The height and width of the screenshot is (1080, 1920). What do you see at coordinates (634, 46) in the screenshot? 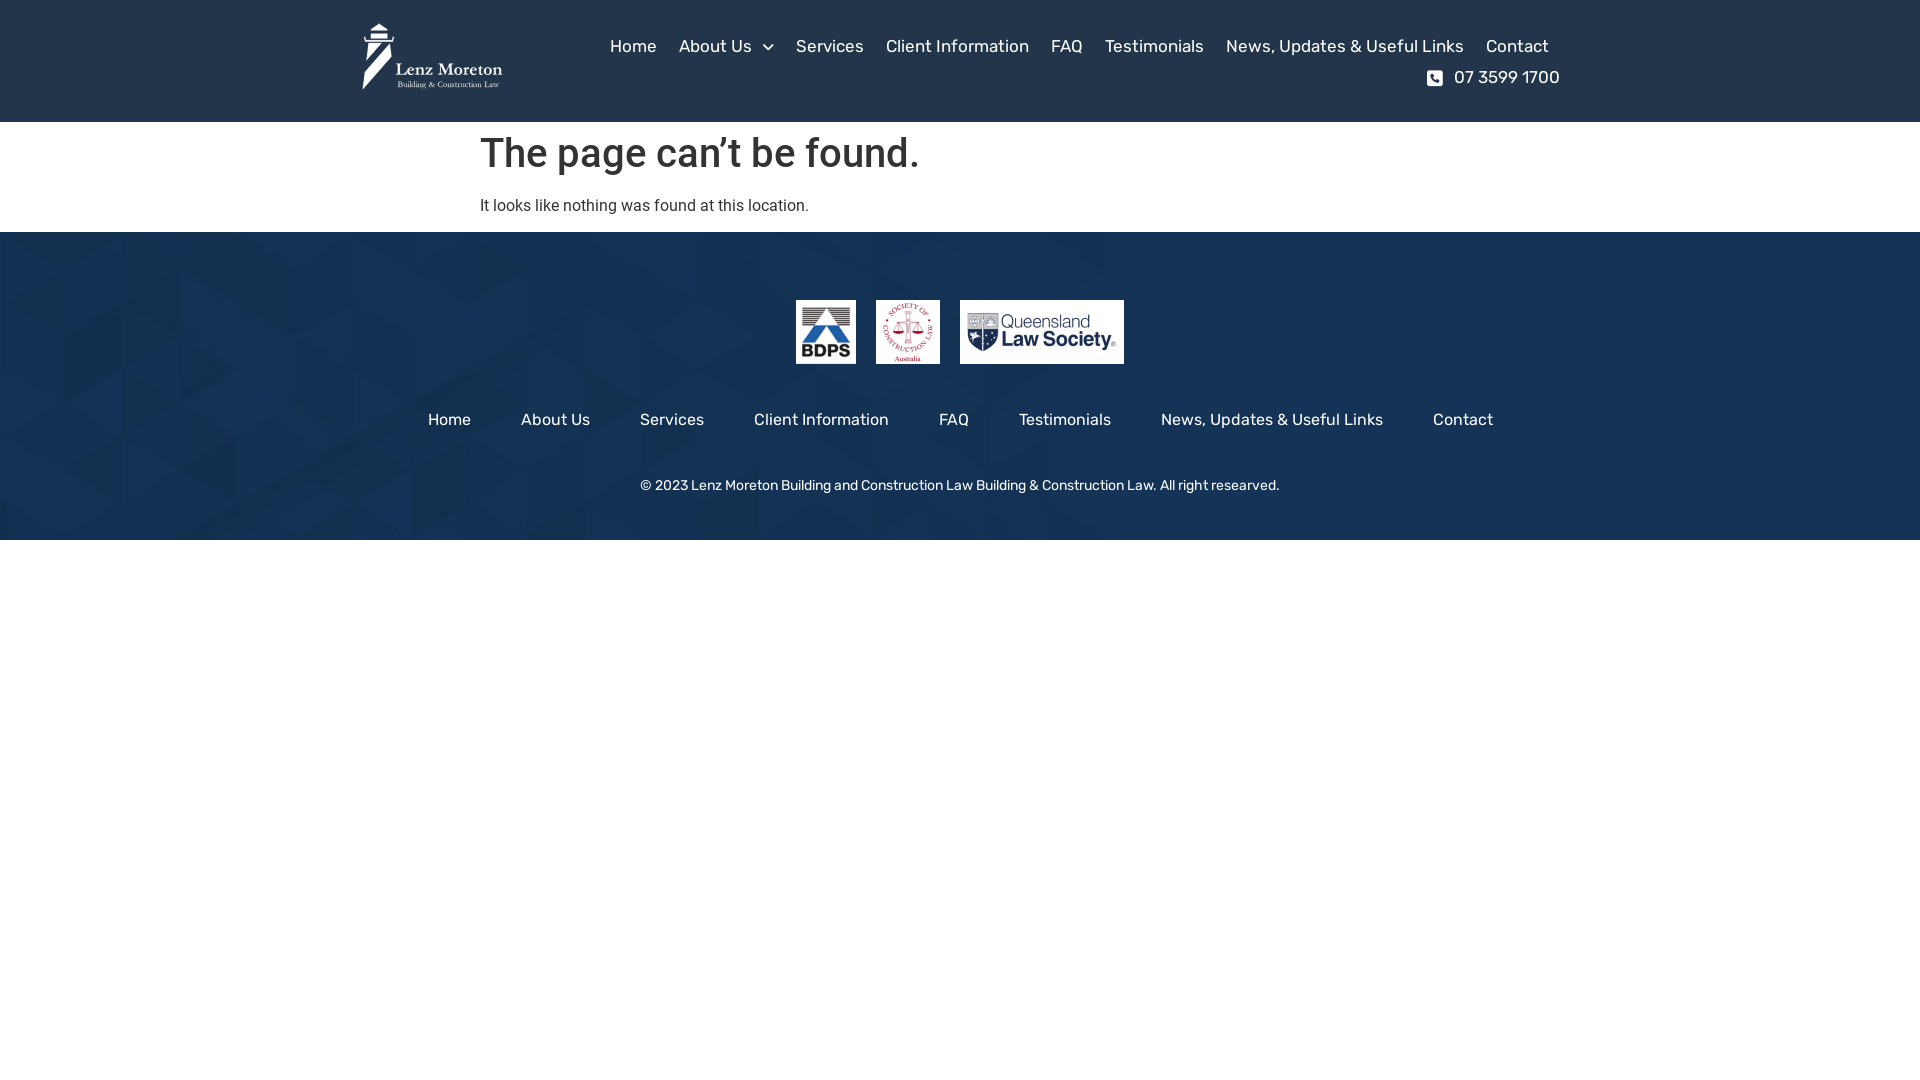
I see `Home` at bounding box center [634, 46].